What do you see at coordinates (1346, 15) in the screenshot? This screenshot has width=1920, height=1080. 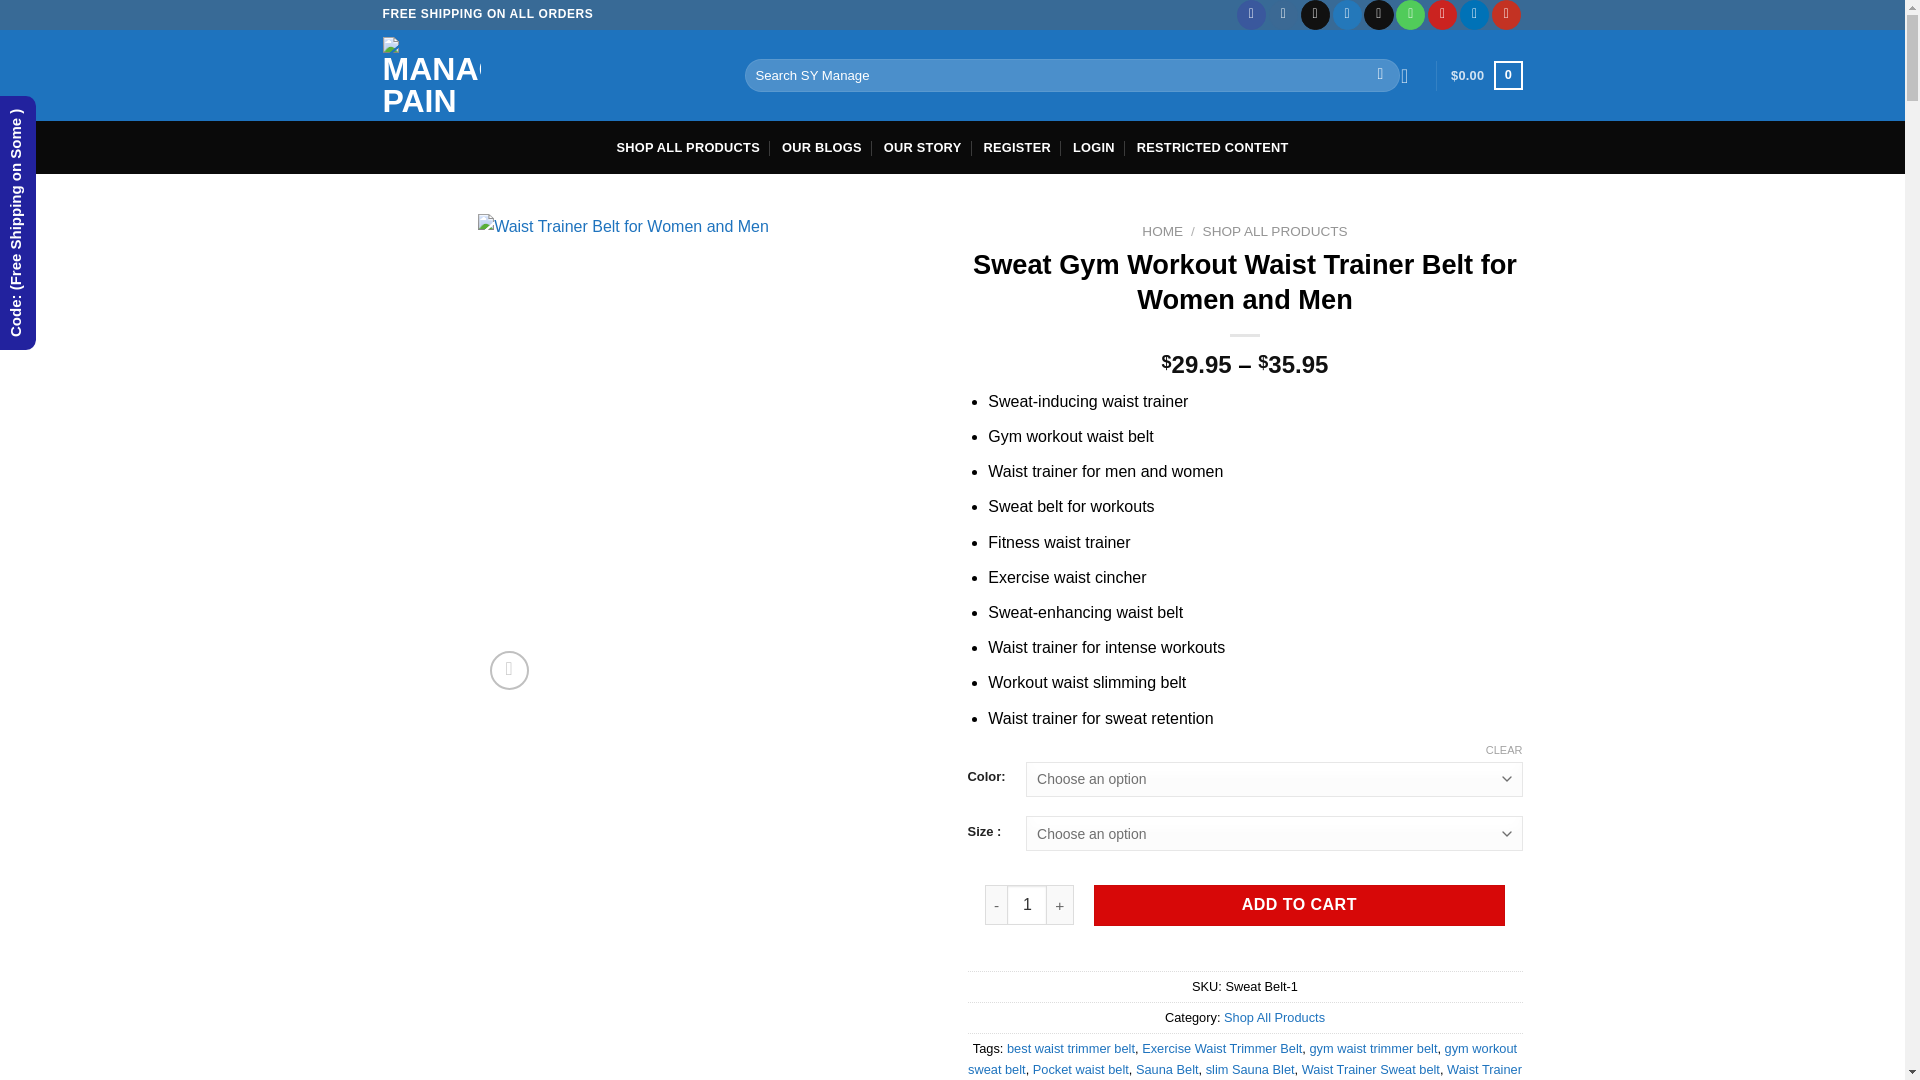 I see `Follow on Twitter` at bounding box center [1346, 15].